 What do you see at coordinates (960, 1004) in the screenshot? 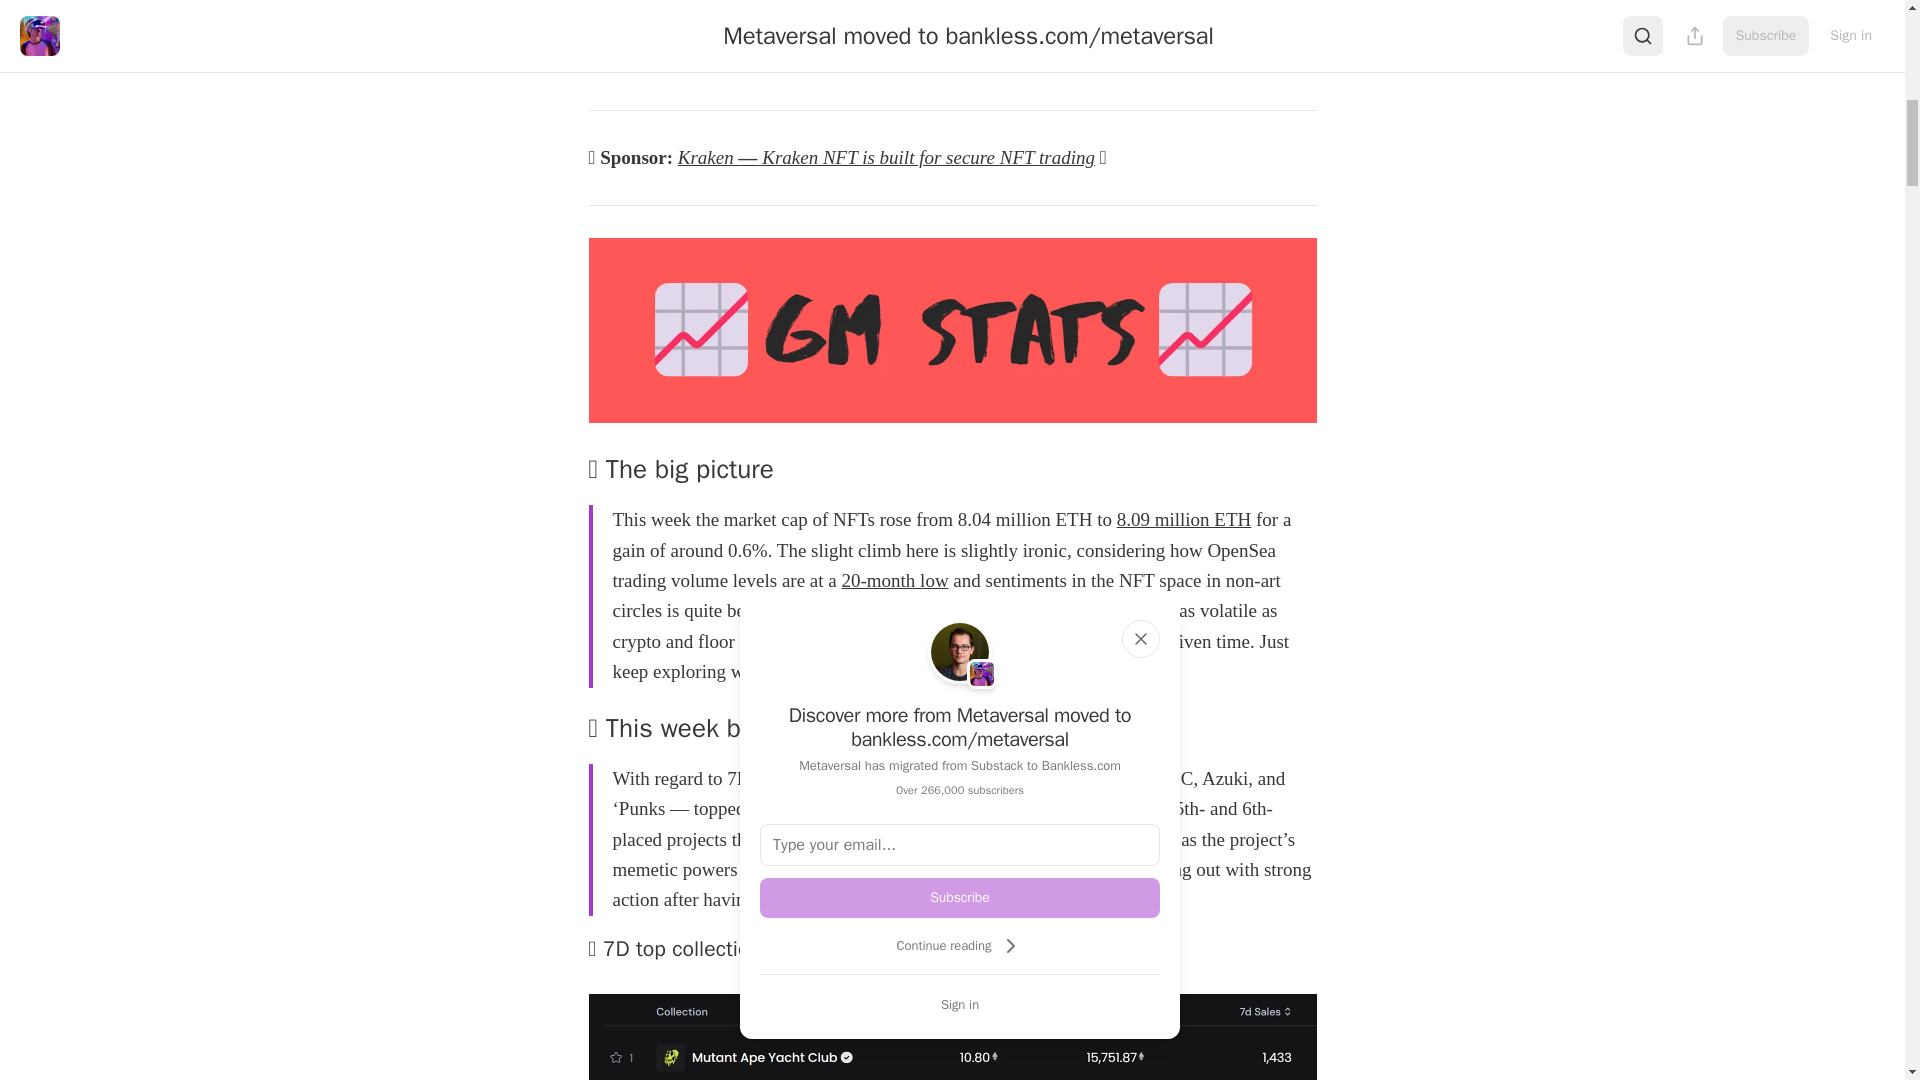
I see `Sign in` at bounding box center [960, 1004].